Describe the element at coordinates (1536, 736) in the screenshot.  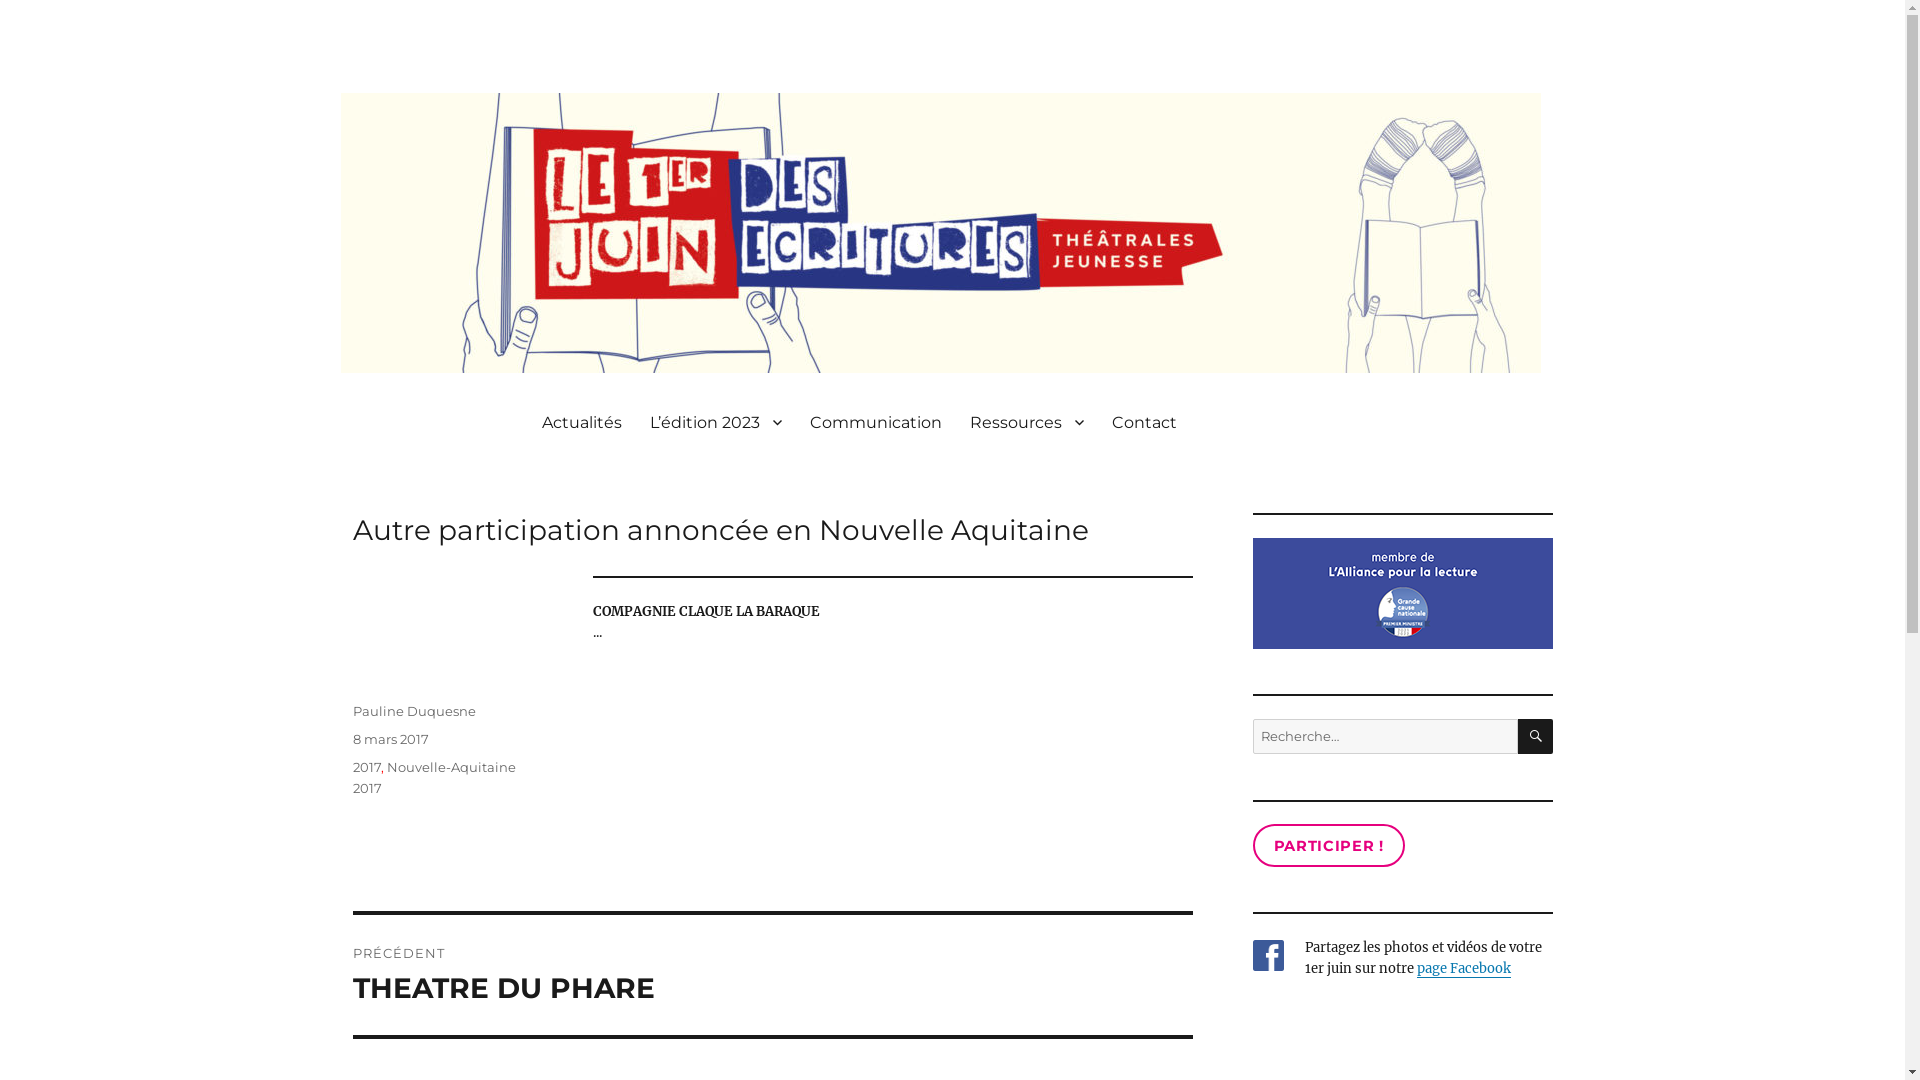
I see `RECHERCHE` at that location.